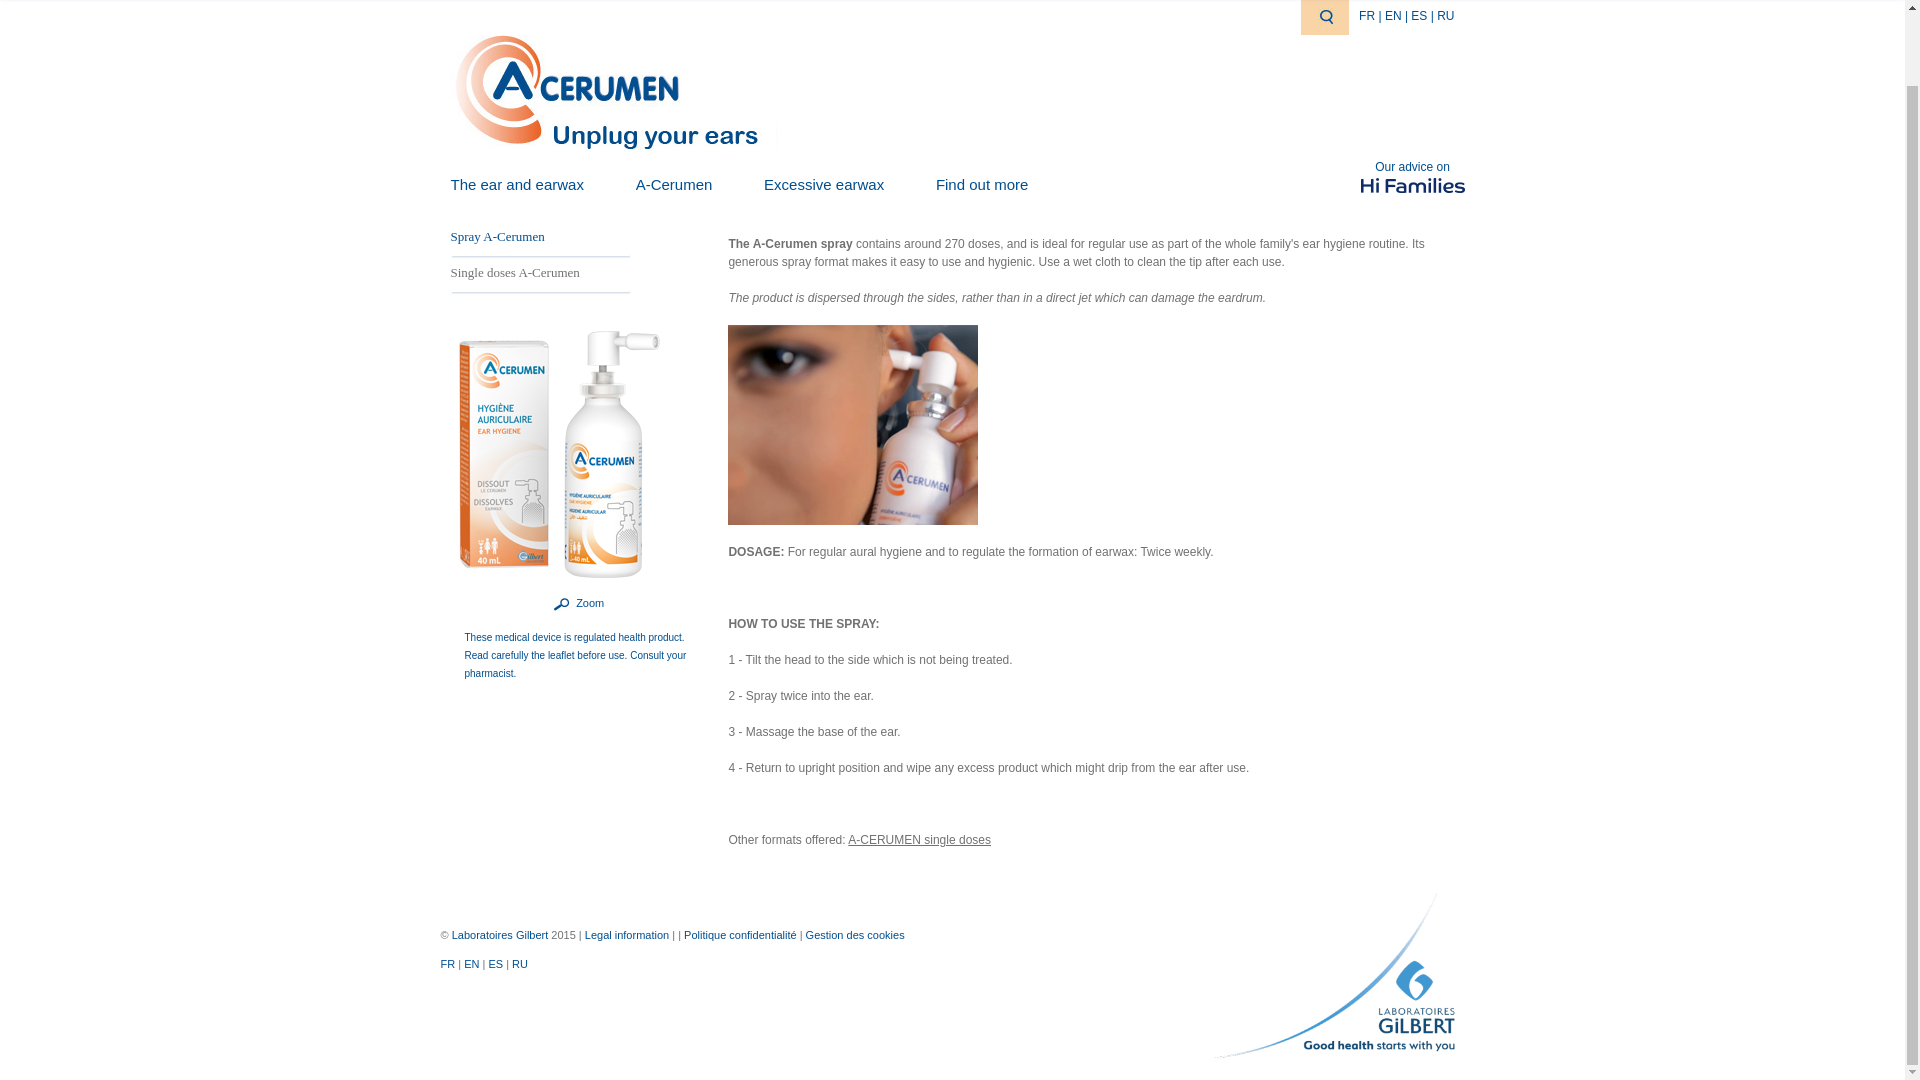 The image size is (1920, 1080). Describe the element at coordinates (1444, 15) in the screenshot. I see `RU` at that location.